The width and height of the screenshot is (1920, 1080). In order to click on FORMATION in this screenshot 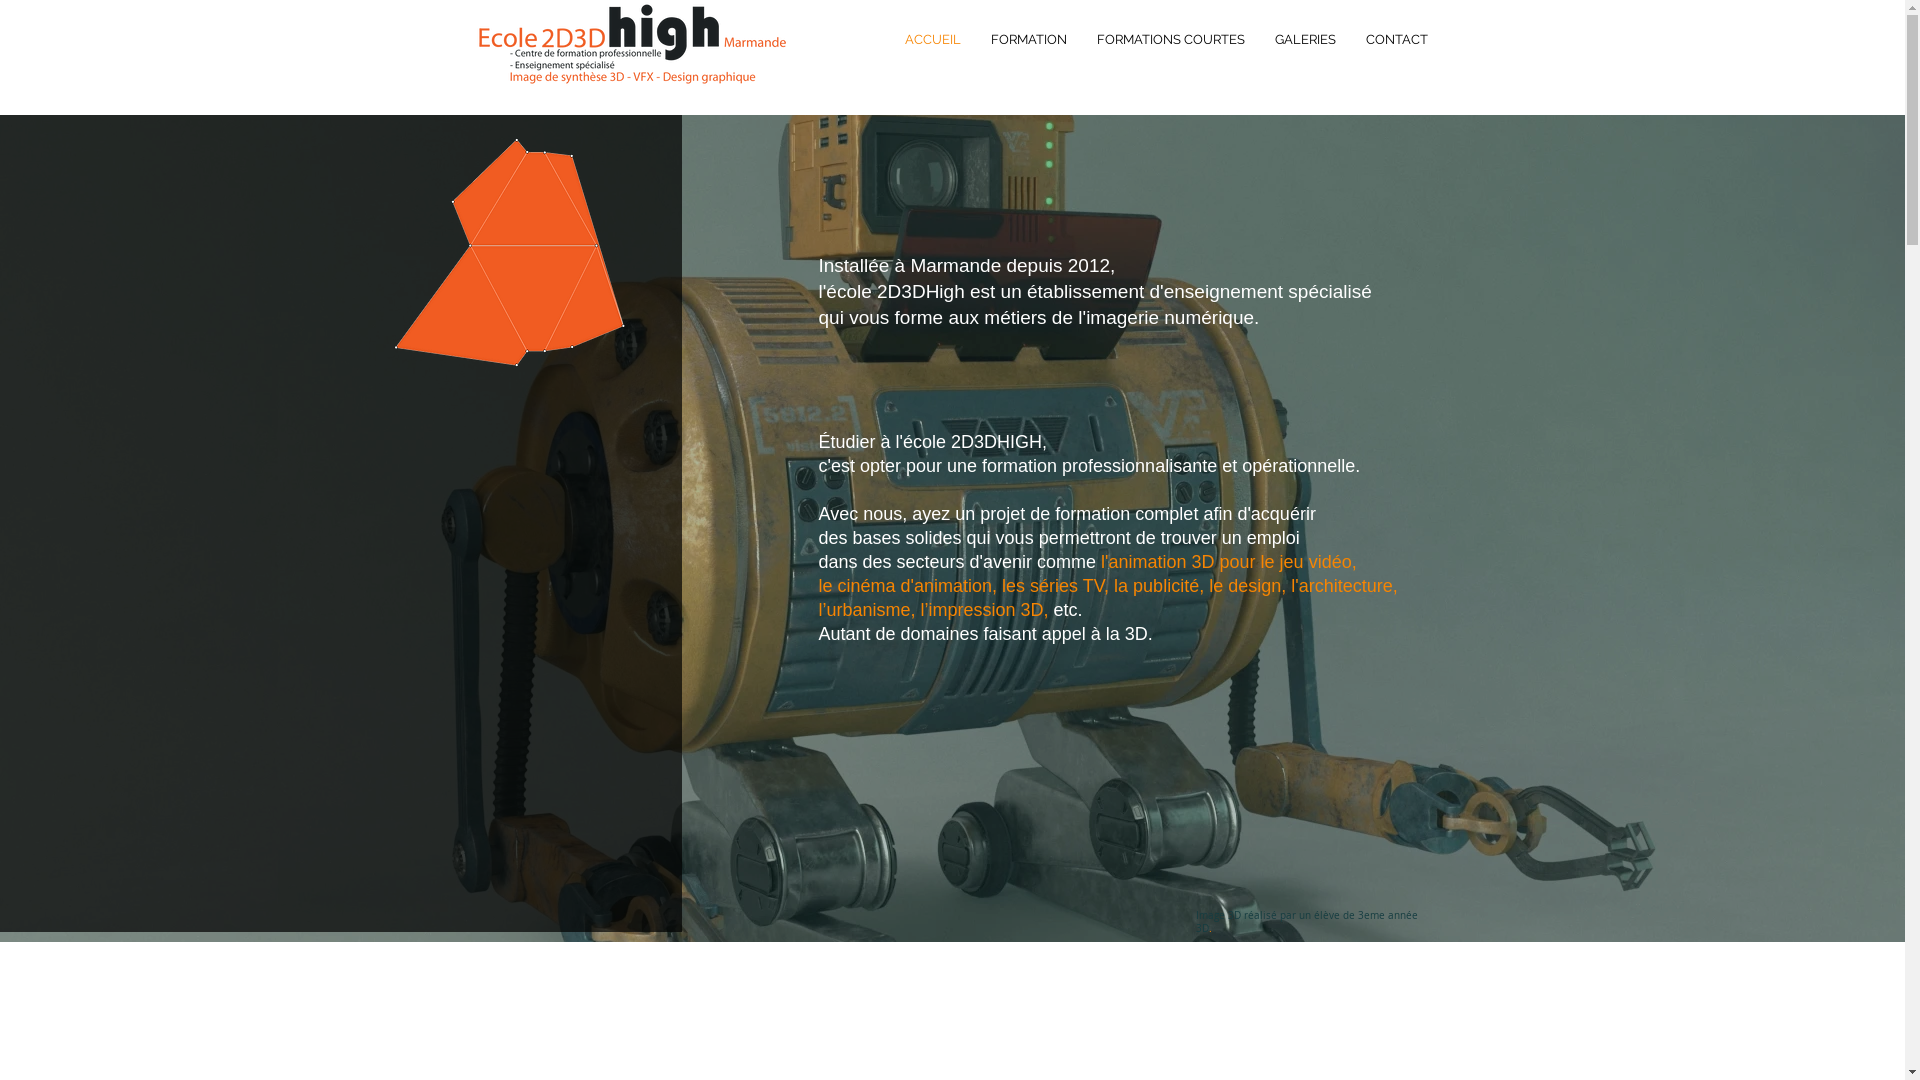, I will do `click(1029, 40)`.